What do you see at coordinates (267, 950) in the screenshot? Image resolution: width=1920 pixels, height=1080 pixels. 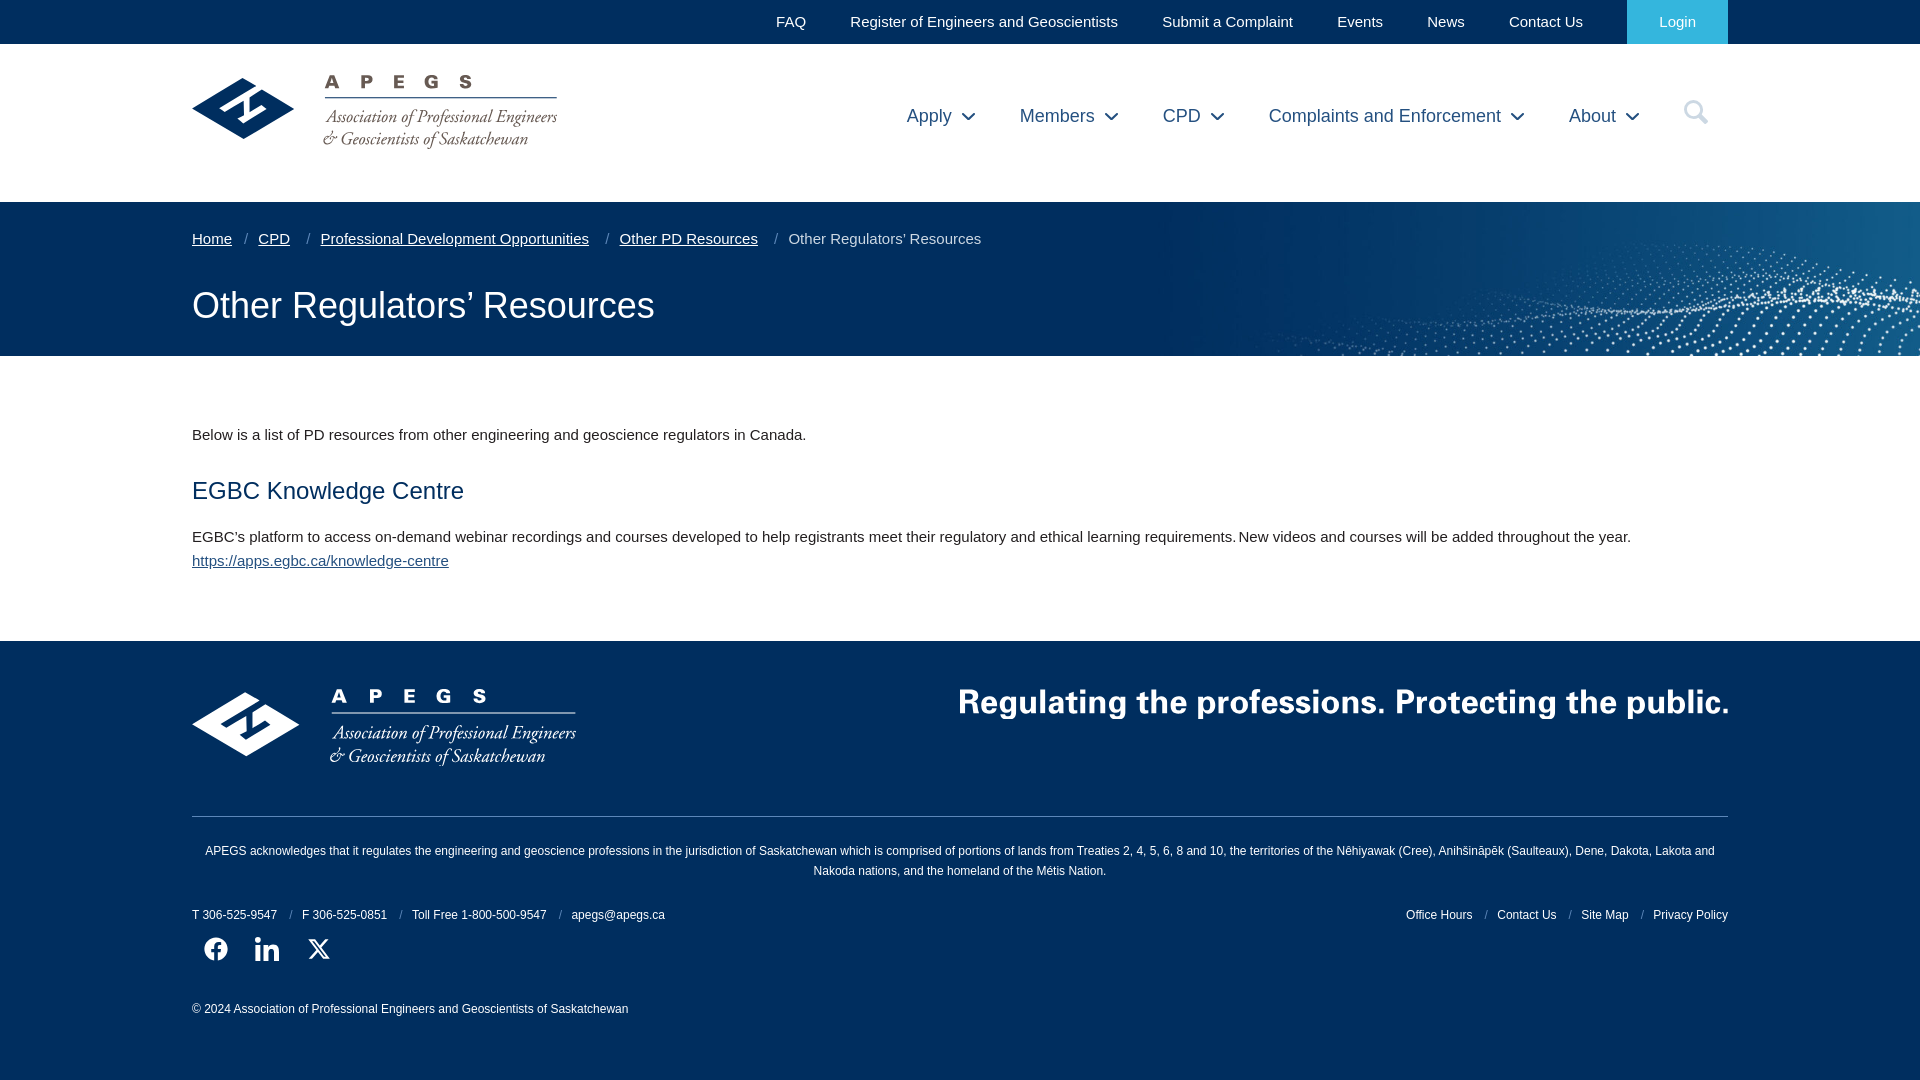 I see `LinkedIn` at bounding box center [267, 950].